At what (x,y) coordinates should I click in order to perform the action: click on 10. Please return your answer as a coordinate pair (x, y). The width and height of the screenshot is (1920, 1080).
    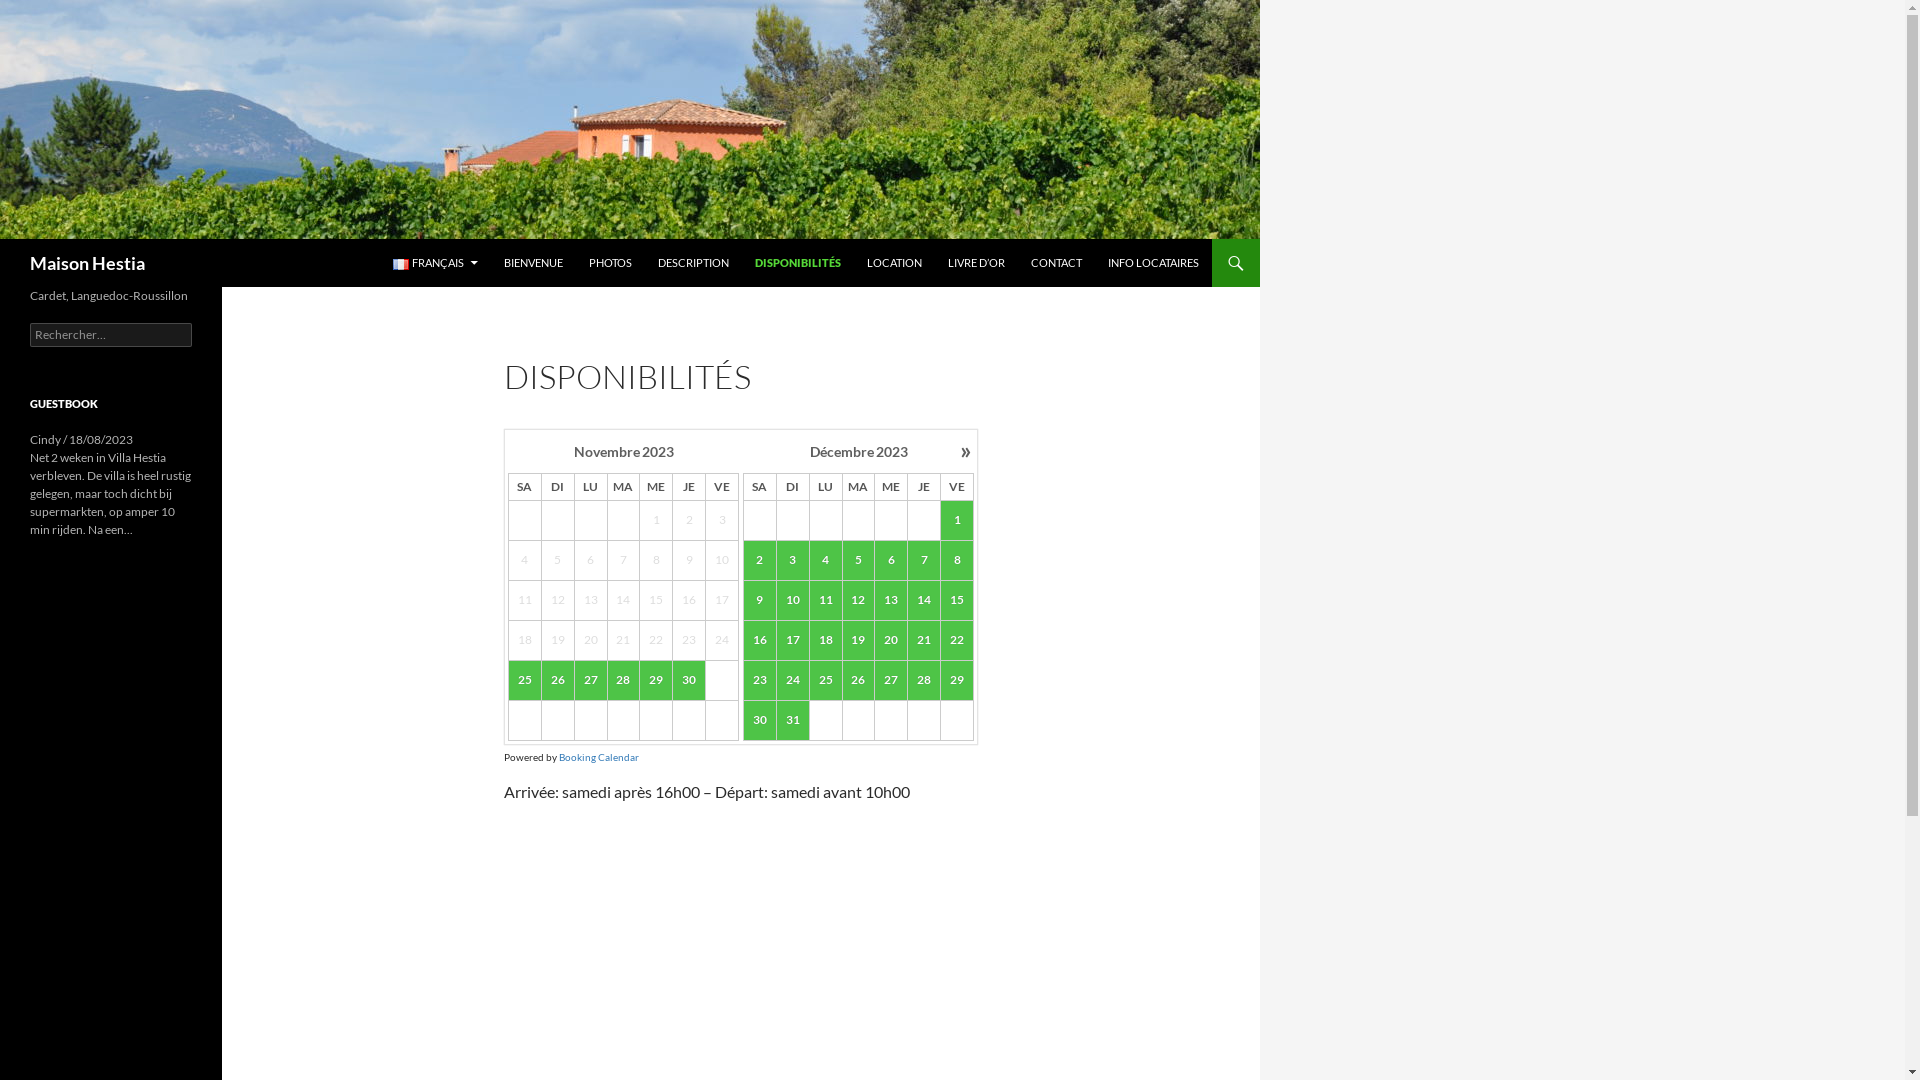
    Looking at the image, I should click on (792, 601).